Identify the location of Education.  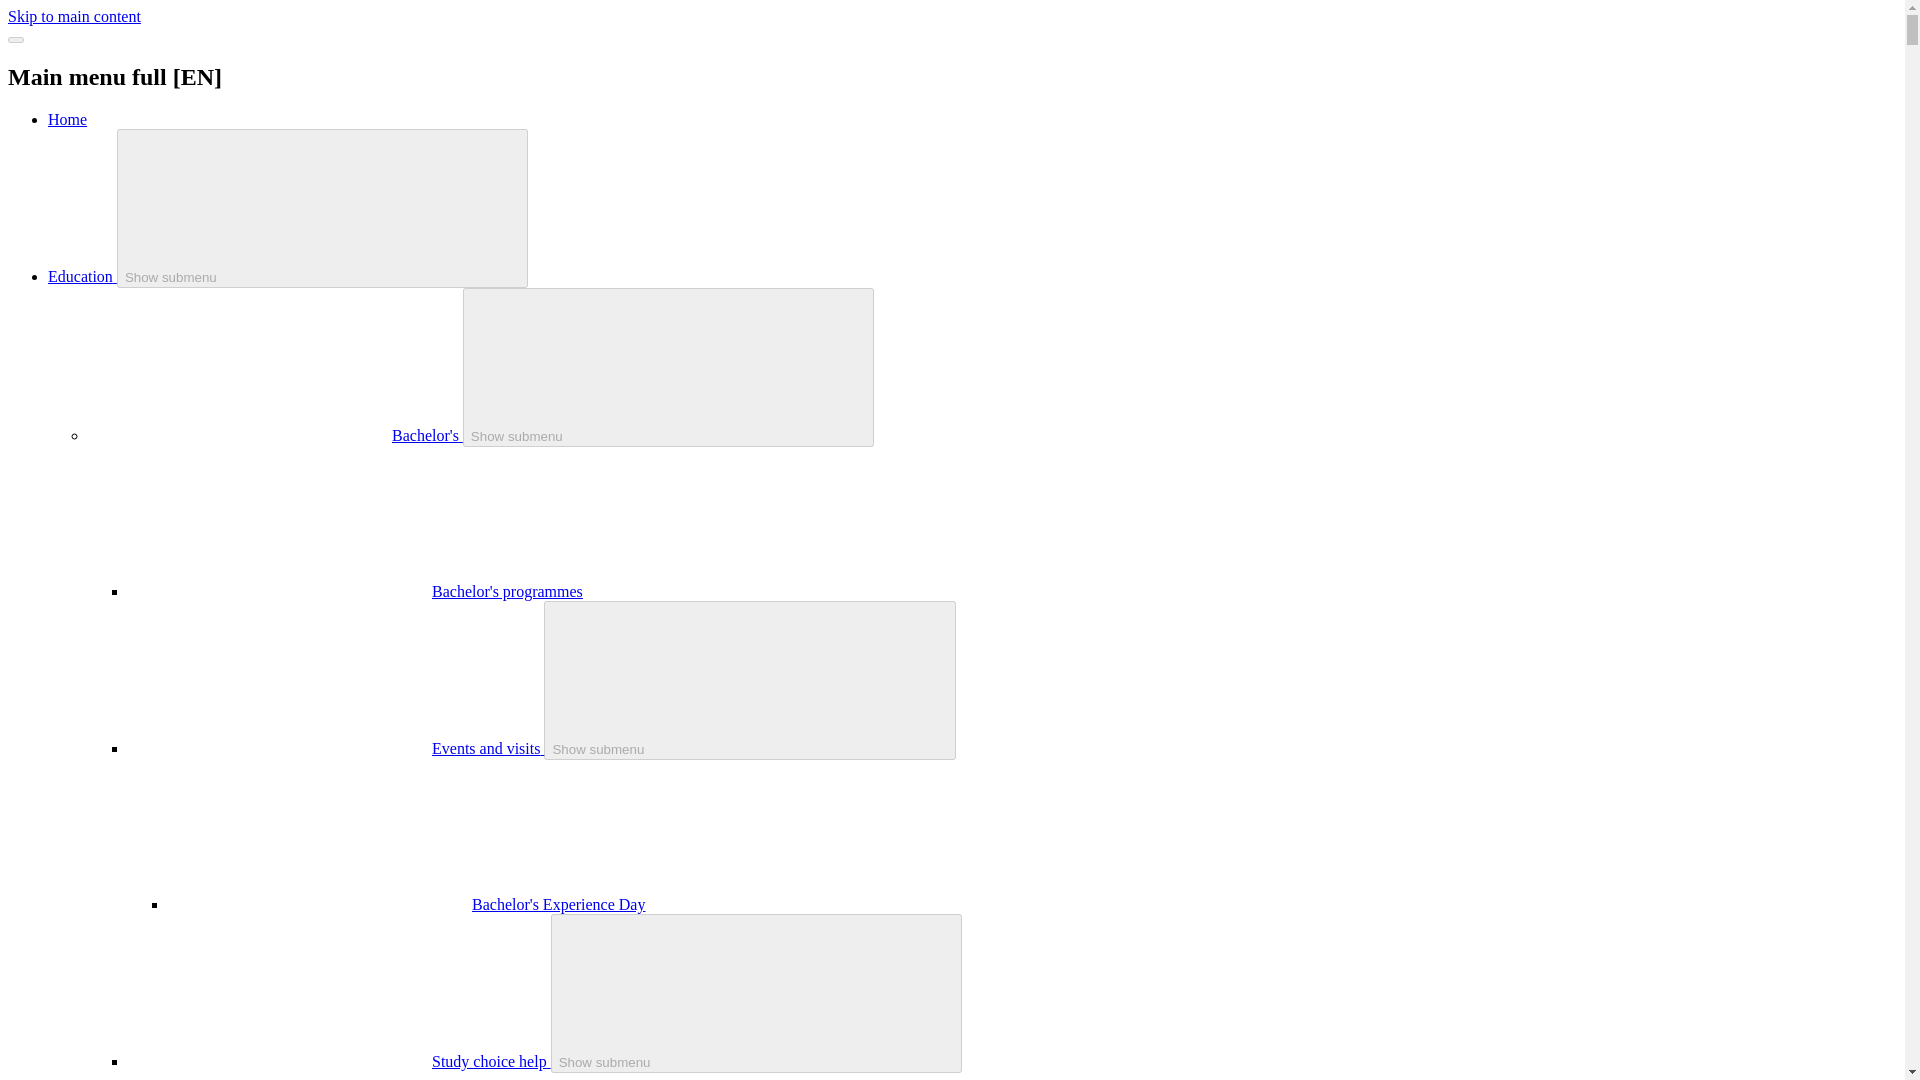
(82, 276).